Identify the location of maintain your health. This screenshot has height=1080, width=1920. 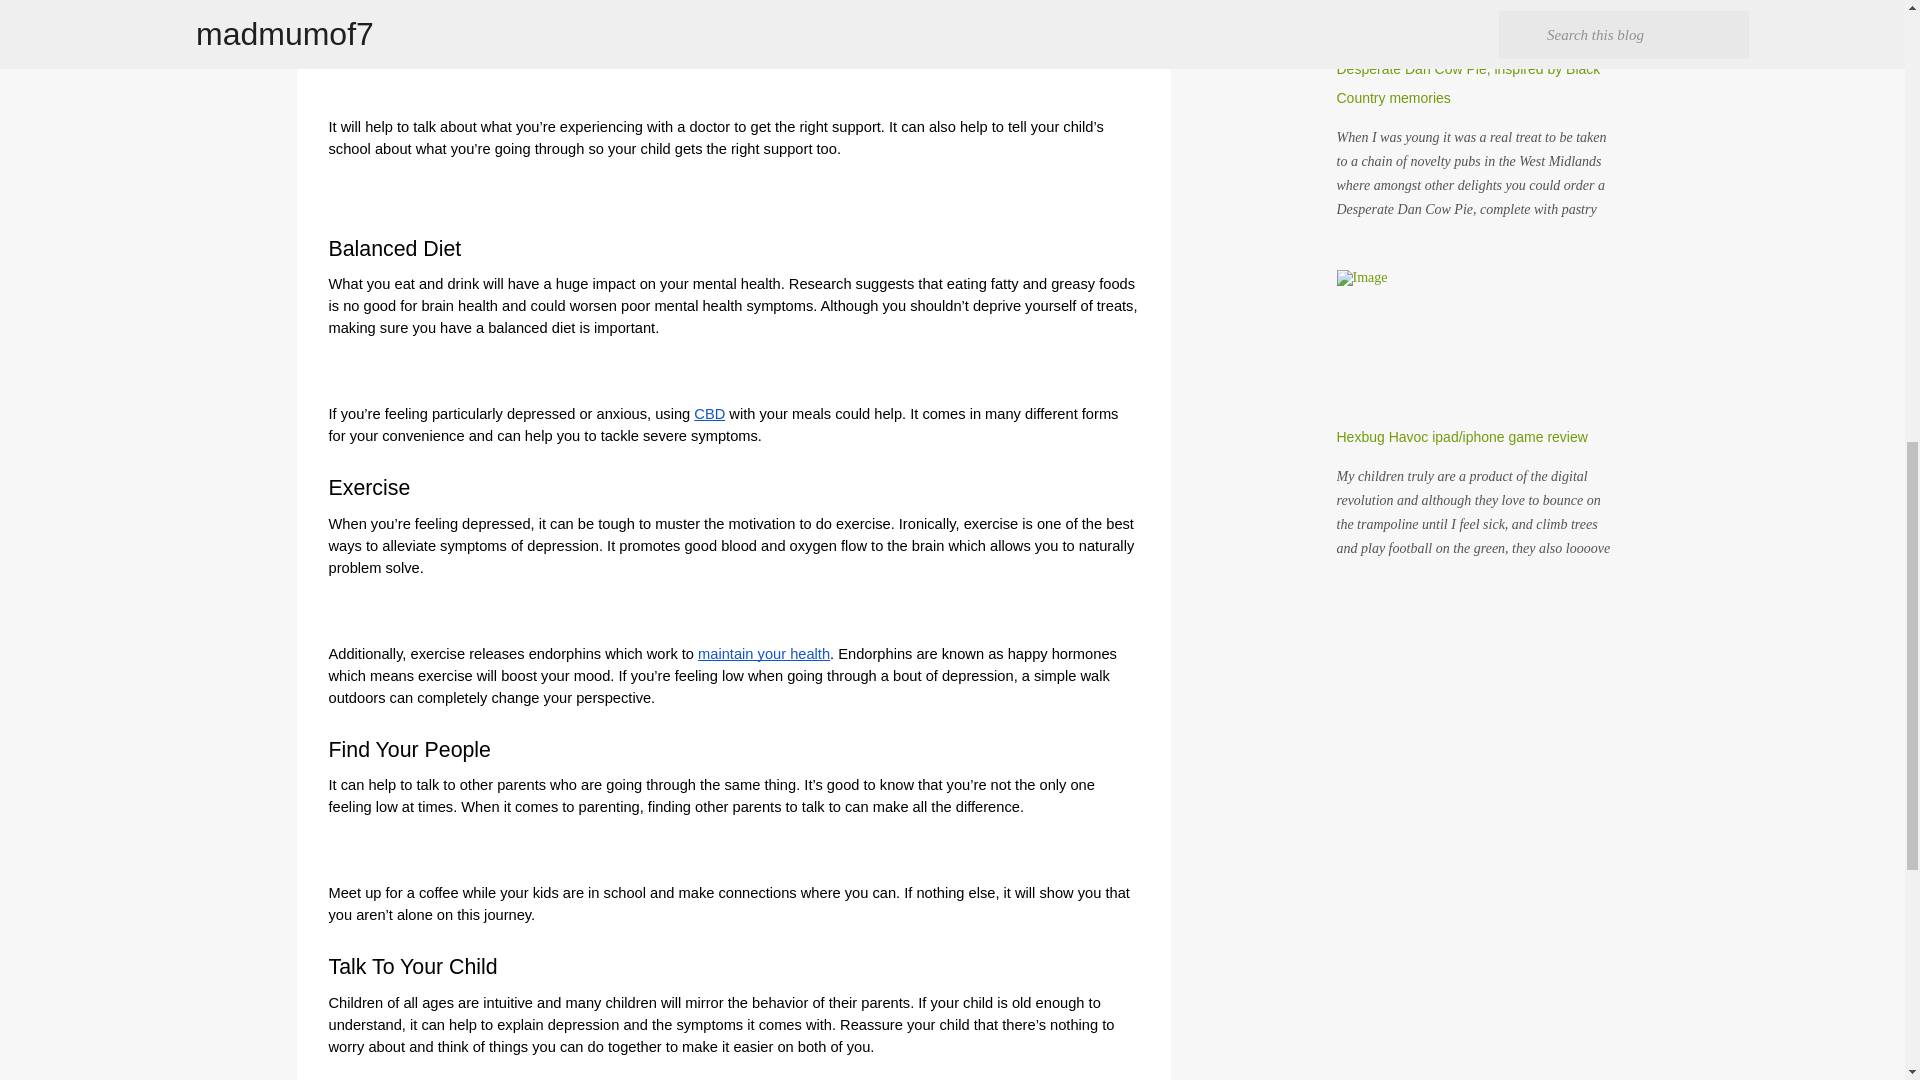
(764, 653).